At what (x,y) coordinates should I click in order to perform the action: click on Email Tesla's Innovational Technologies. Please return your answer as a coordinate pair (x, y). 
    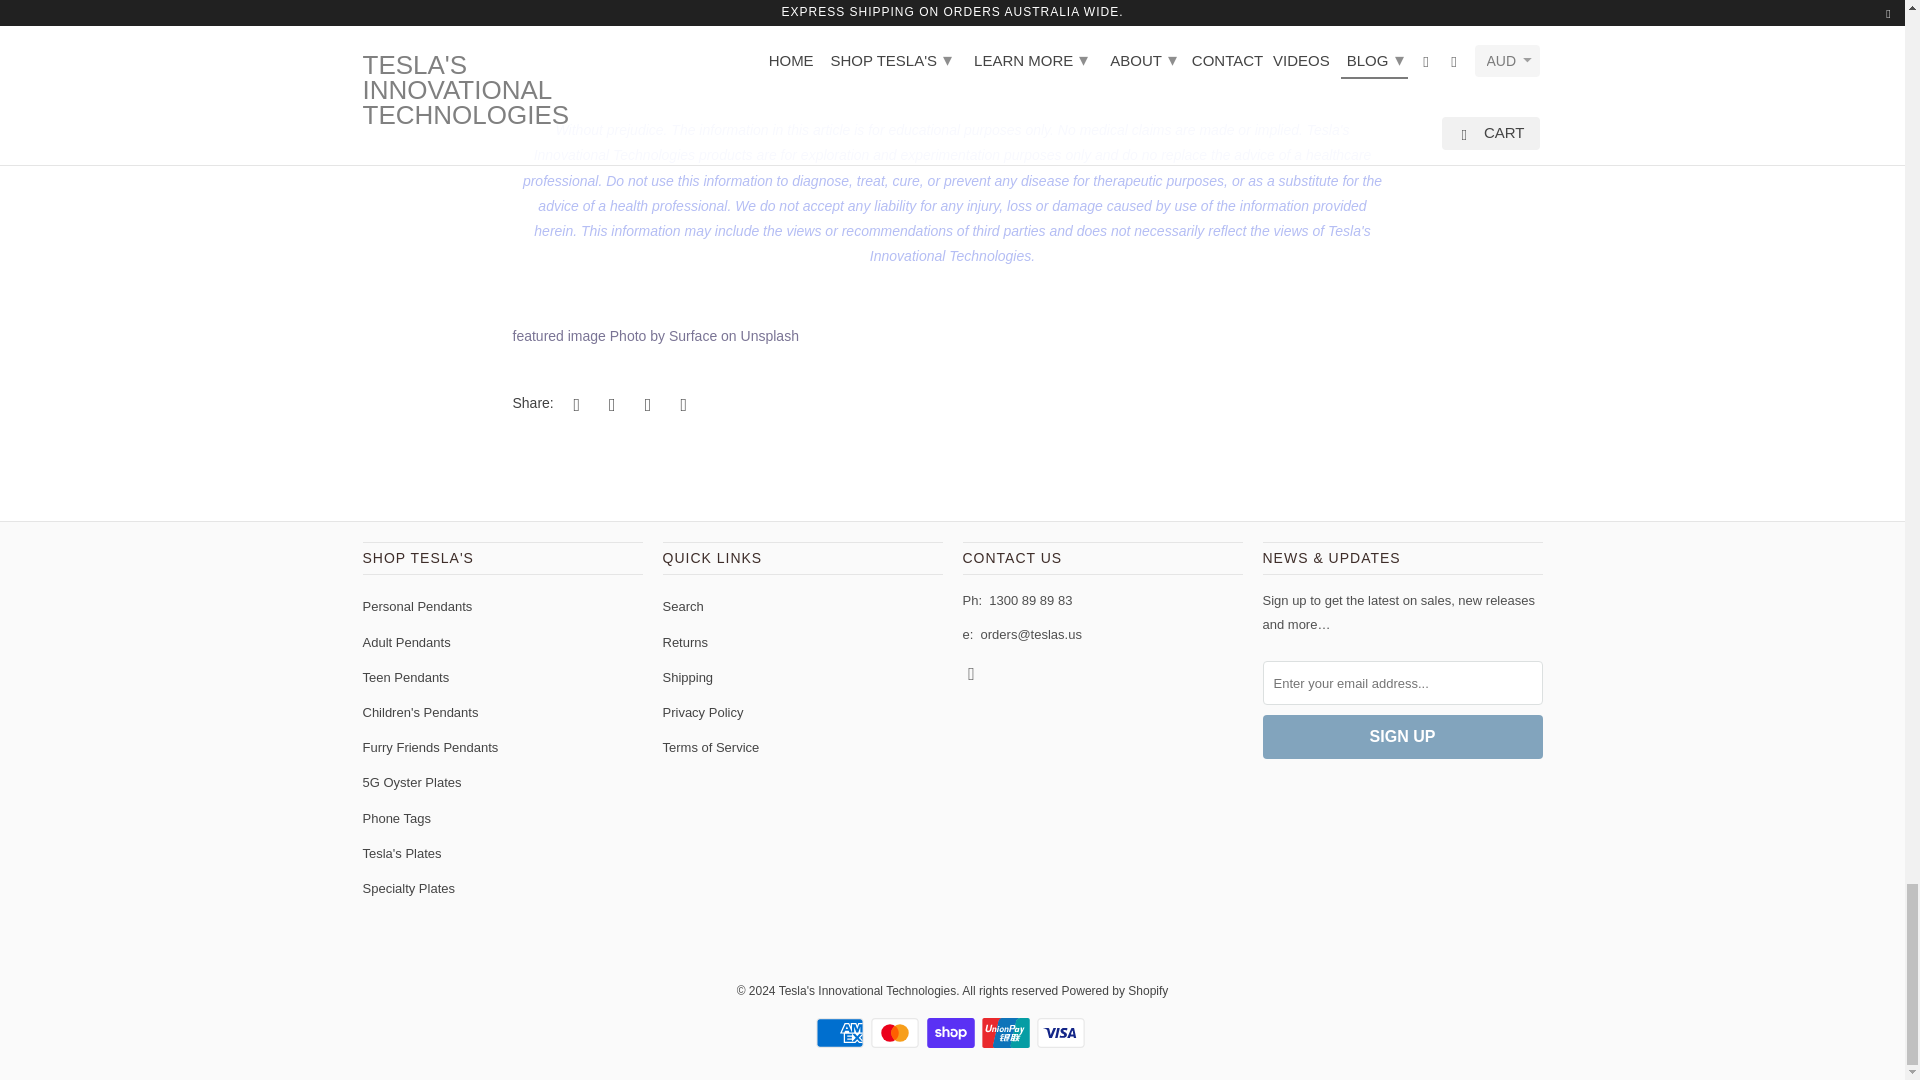
    Looking at the image, I should click on (972, 672).